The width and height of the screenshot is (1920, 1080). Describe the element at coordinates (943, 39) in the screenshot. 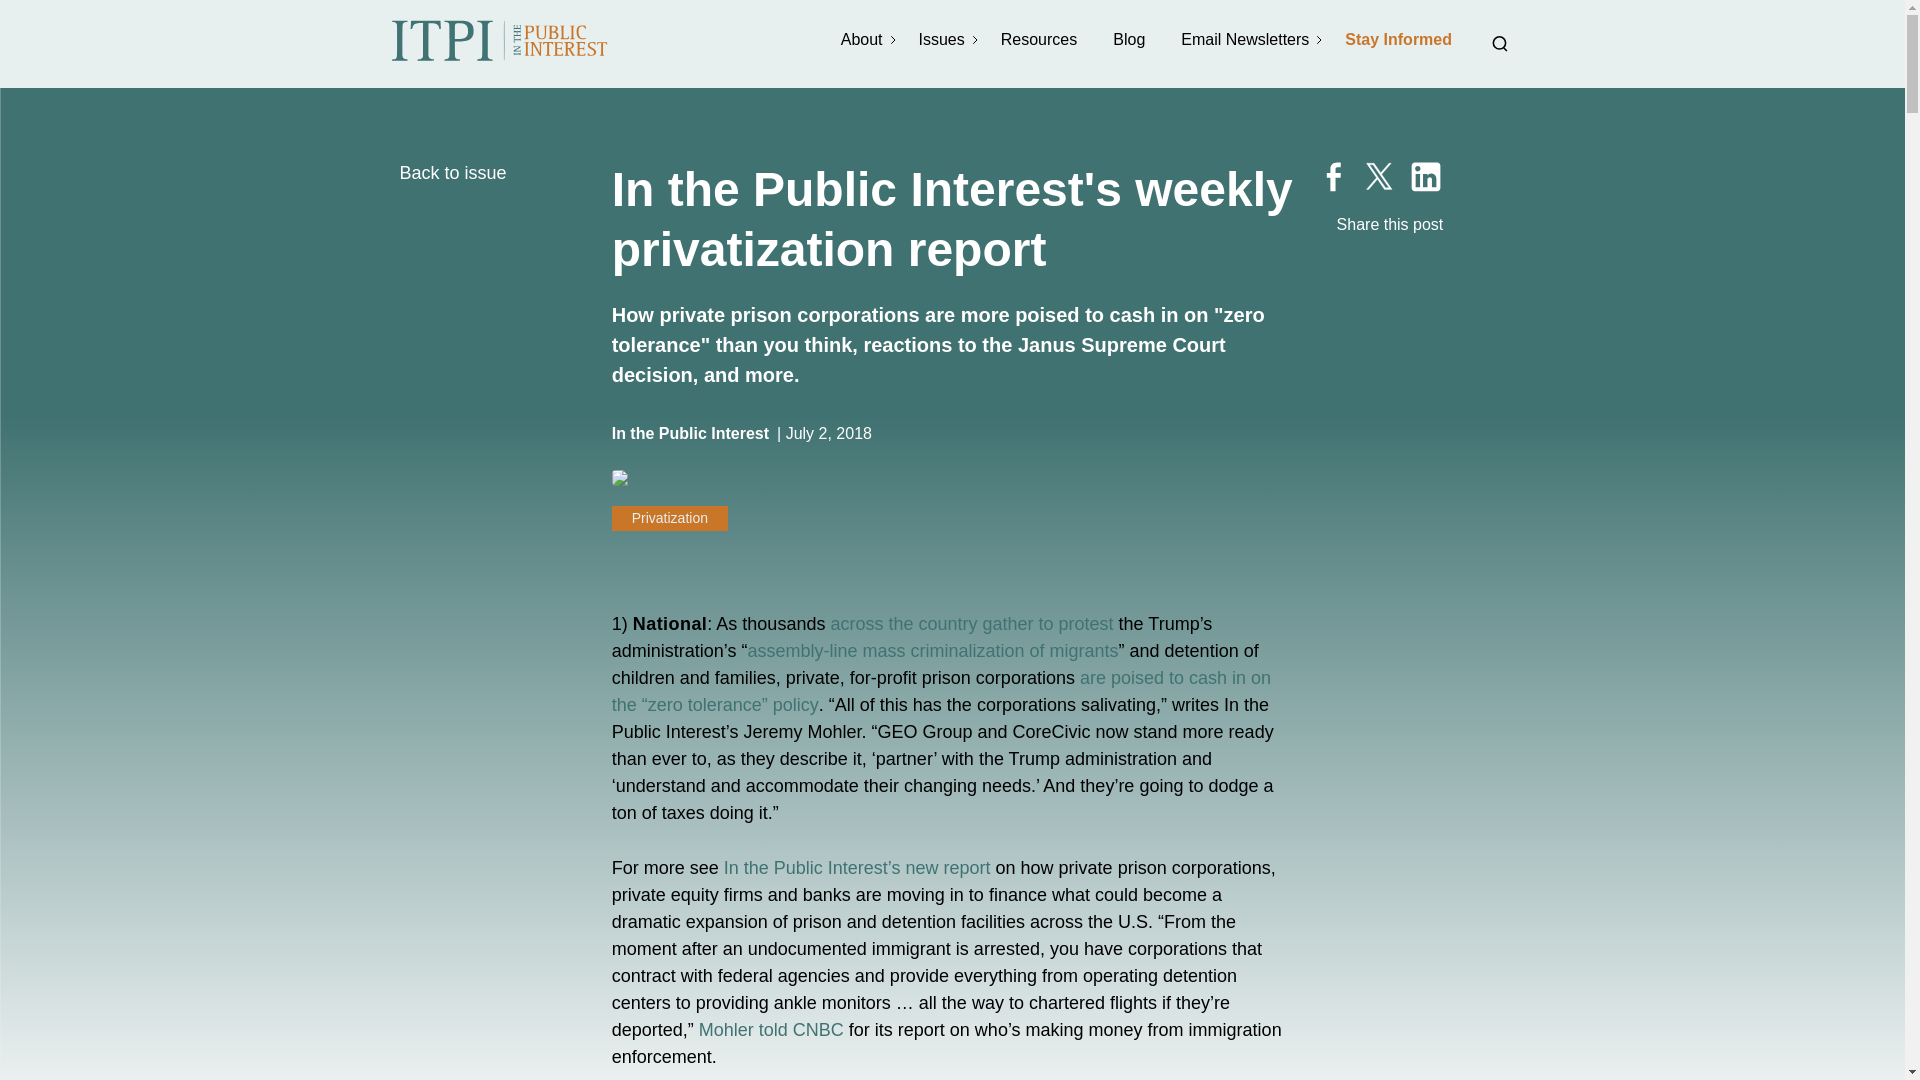

I see `Issues` at that location.